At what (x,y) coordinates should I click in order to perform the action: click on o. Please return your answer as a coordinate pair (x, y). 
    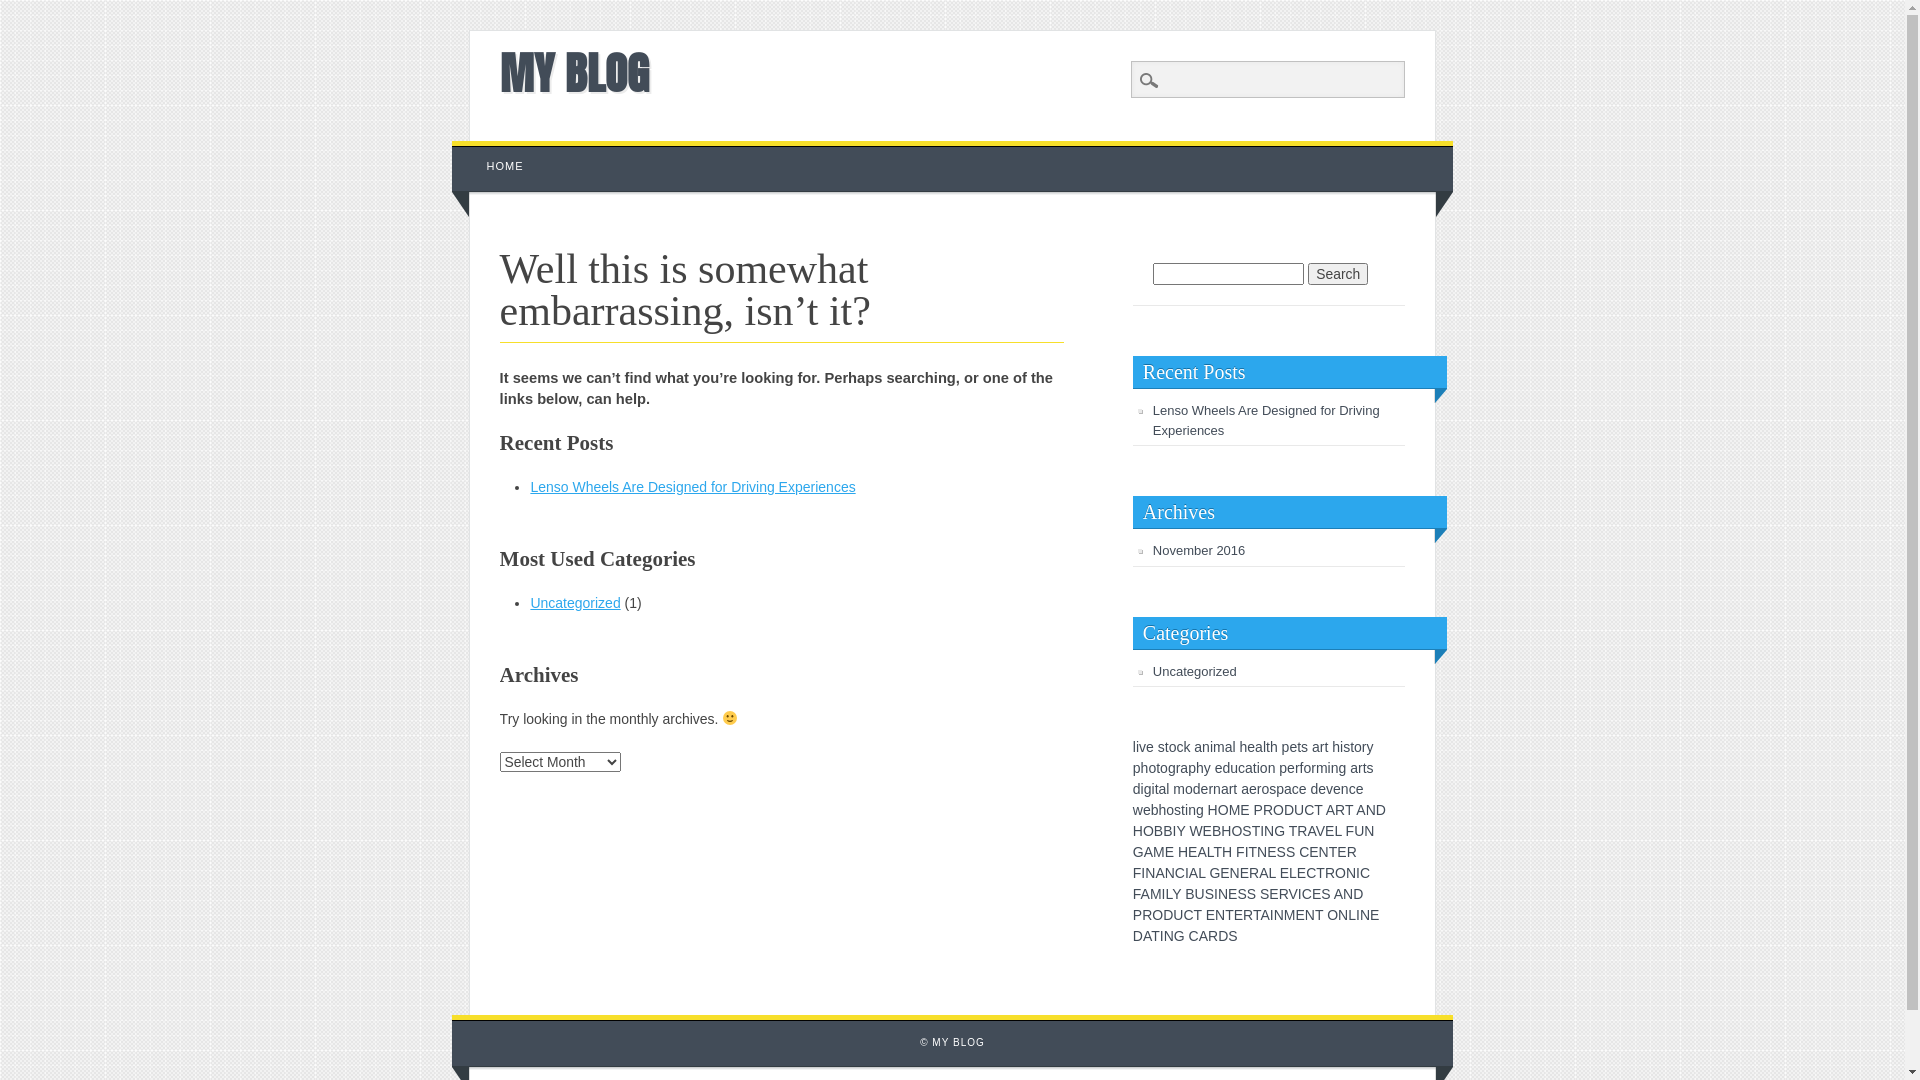
    Looking at the image, I should click on (1307, 768).